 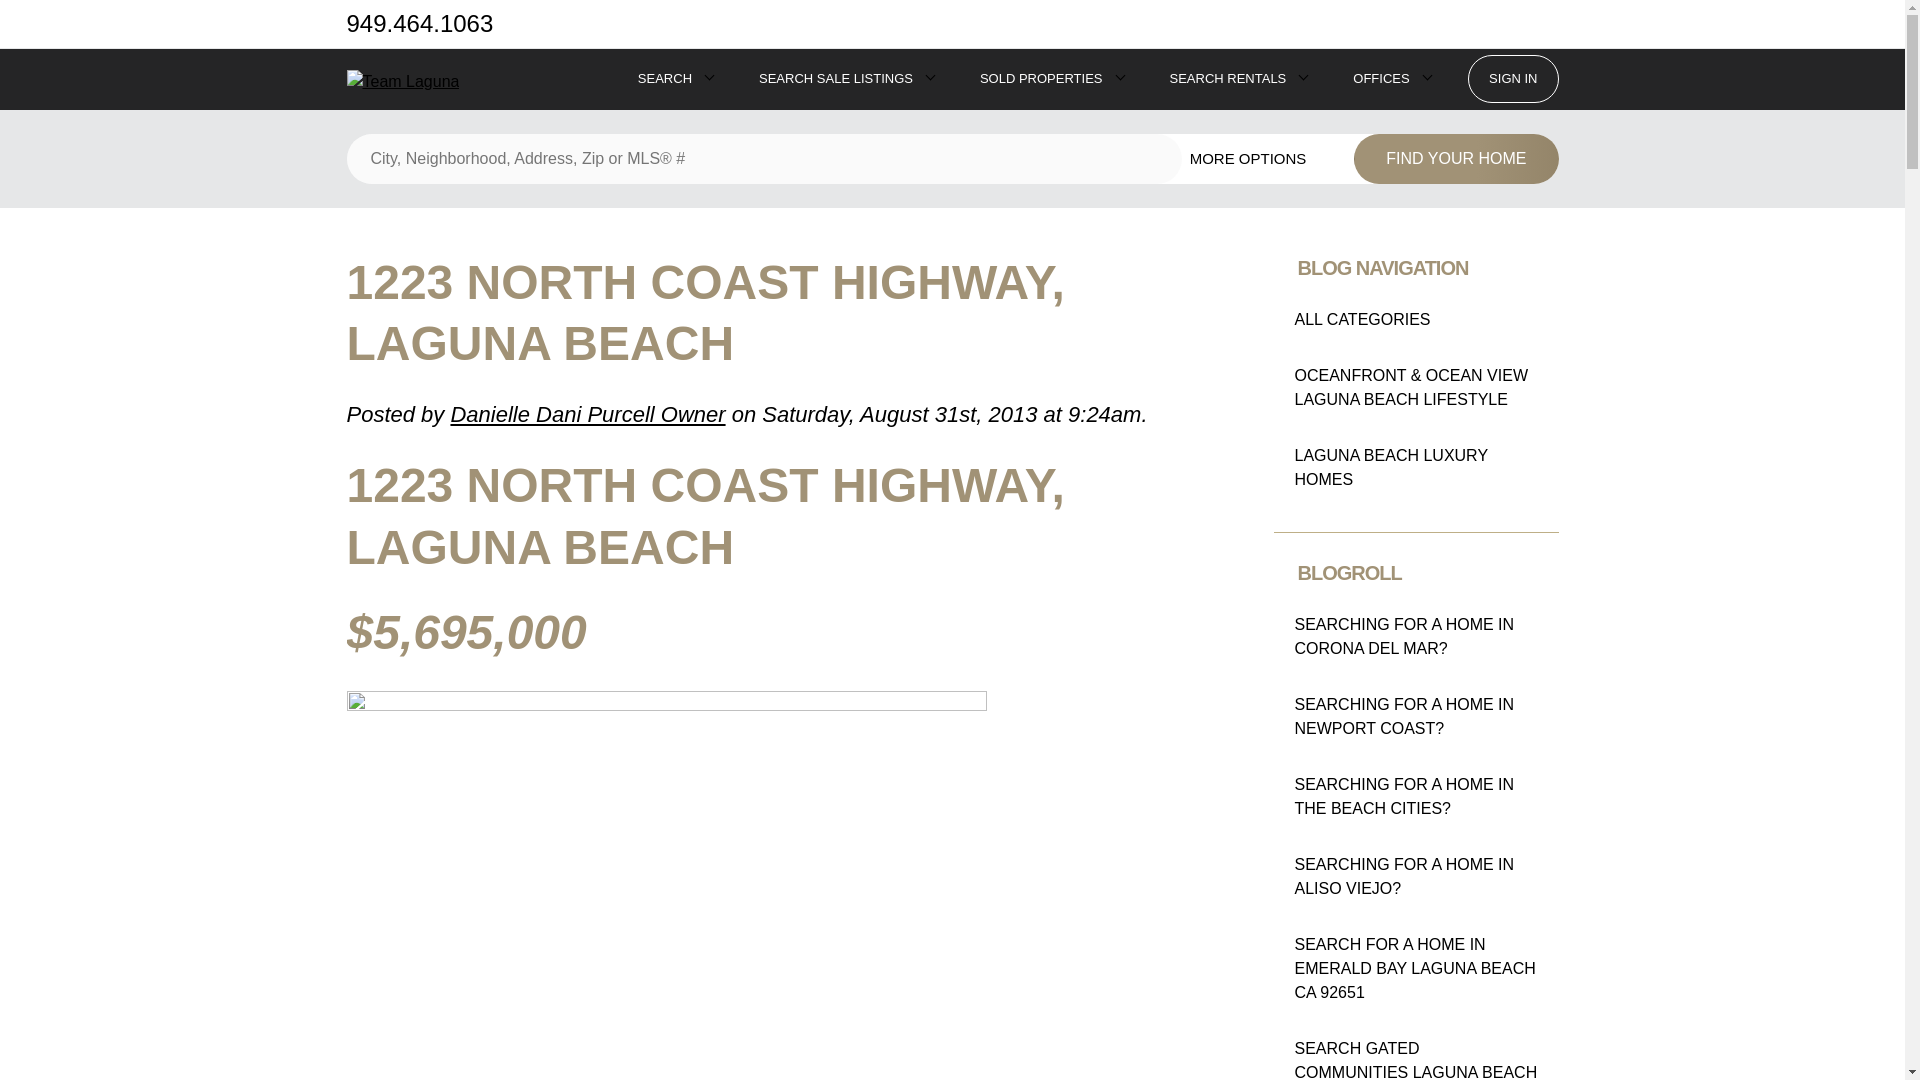 What do you see at coordinates (1040, 78) in the screenshot?
I see `SOLD PROPERTIES` at bounding box center [1040, 78].